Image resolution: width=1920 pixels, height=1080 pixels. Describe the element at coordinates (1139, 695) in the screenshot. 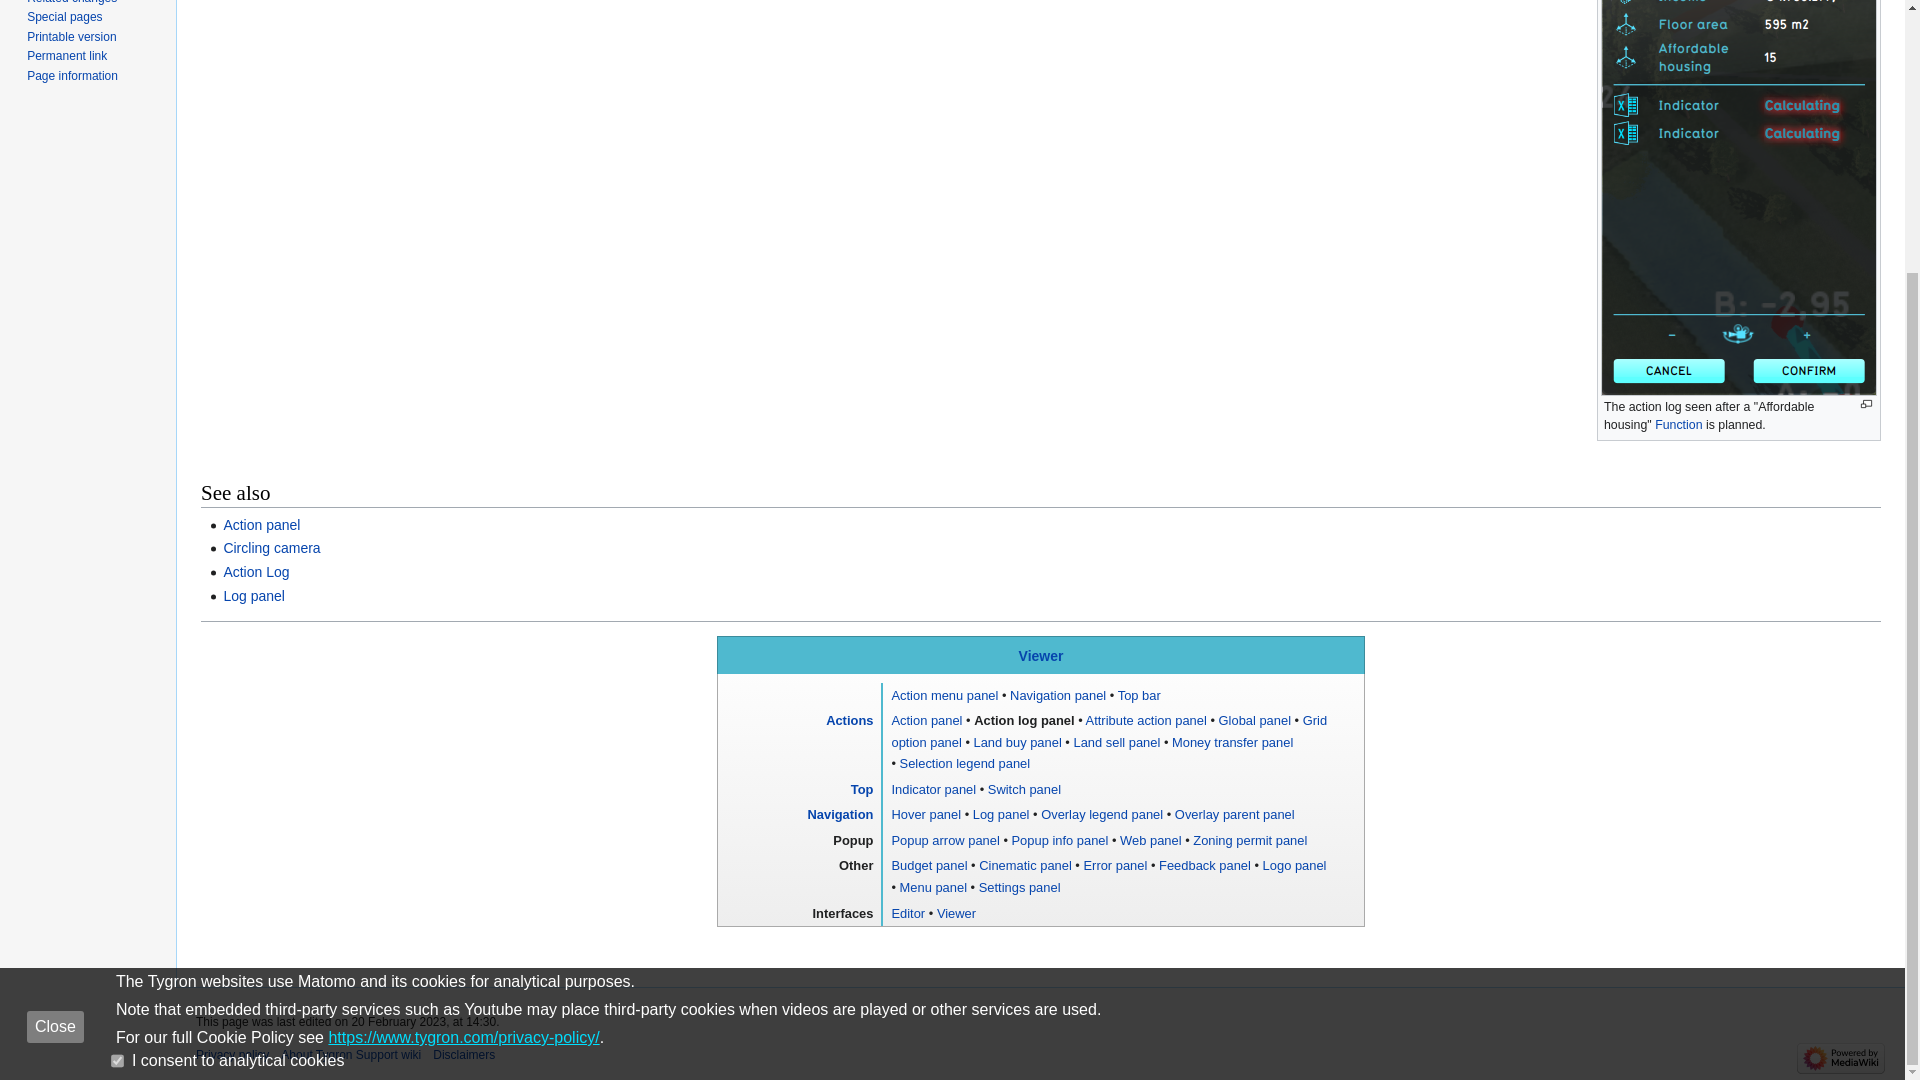

I see `Top bar` at that location.